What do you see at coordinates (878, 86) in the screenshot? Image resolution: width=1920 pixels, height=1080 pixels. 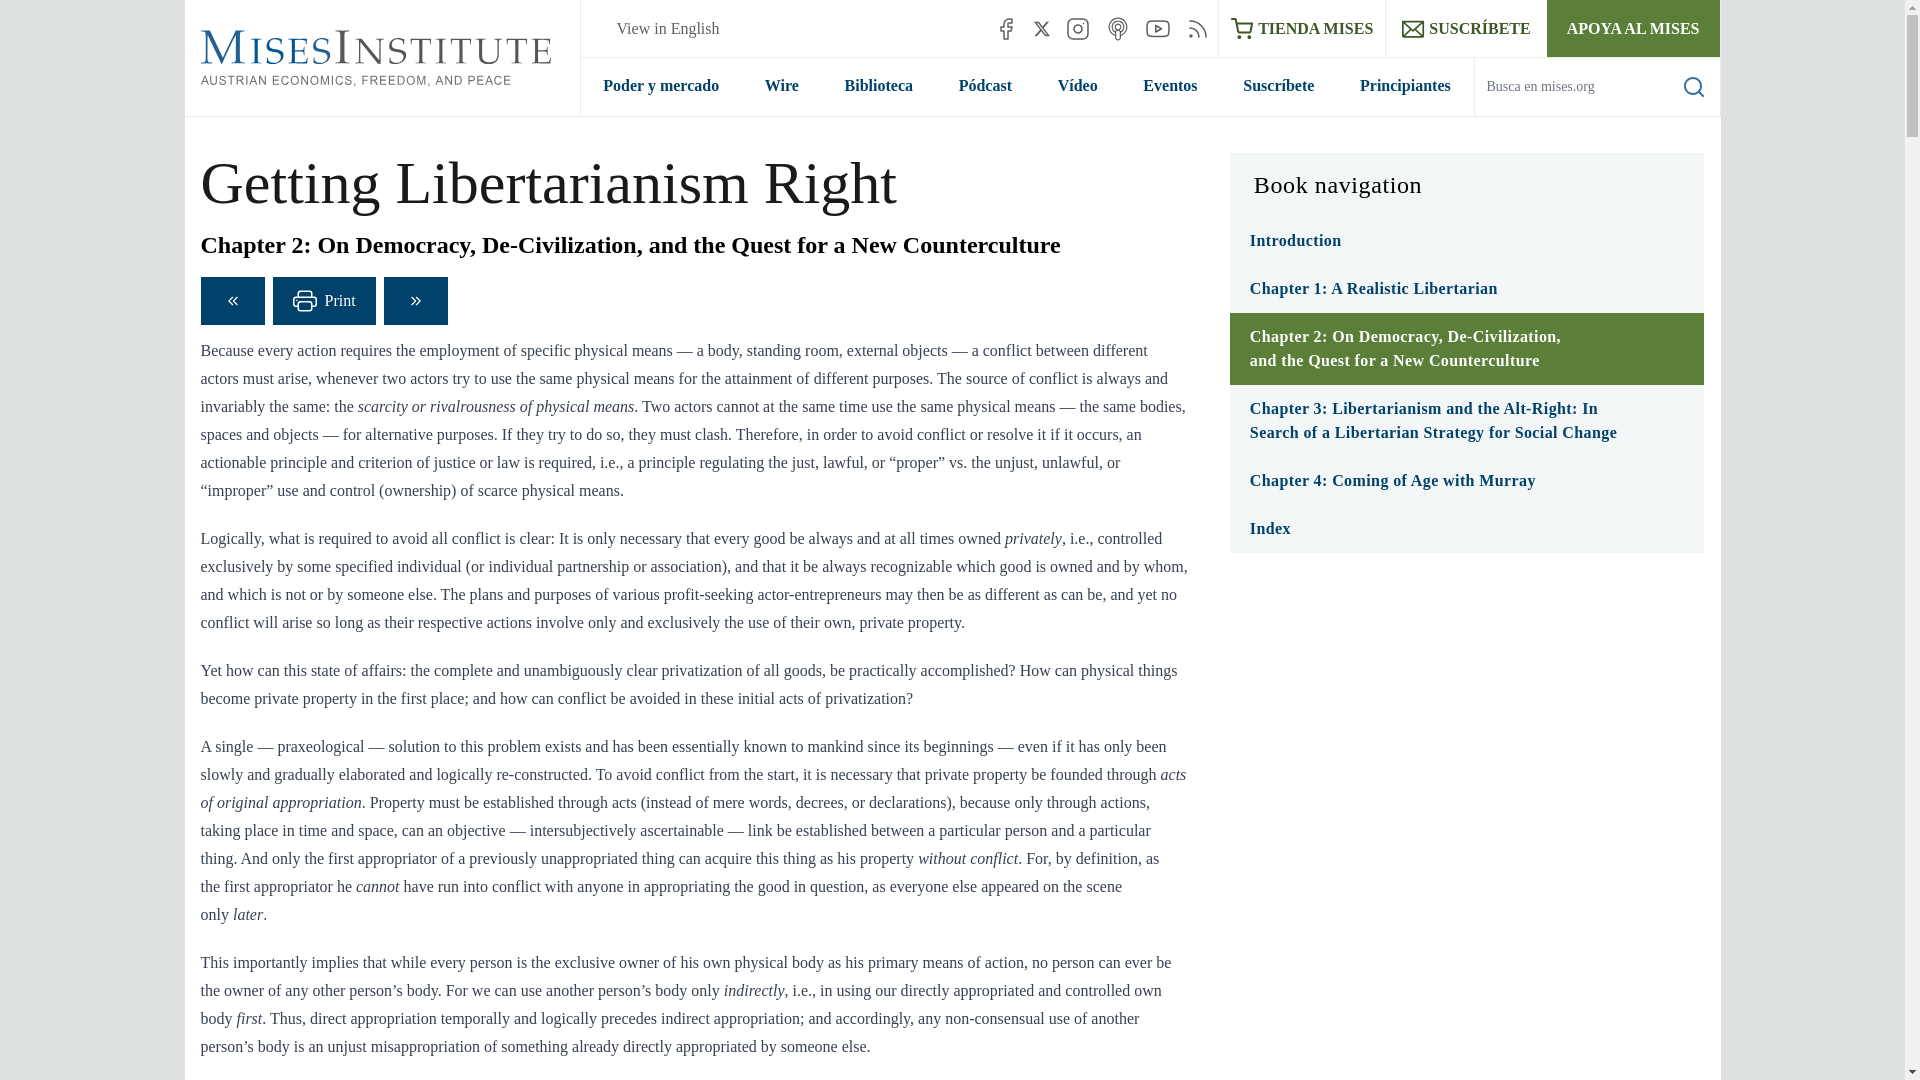 I see `Biblioteca` at bounding box center [878, 86].